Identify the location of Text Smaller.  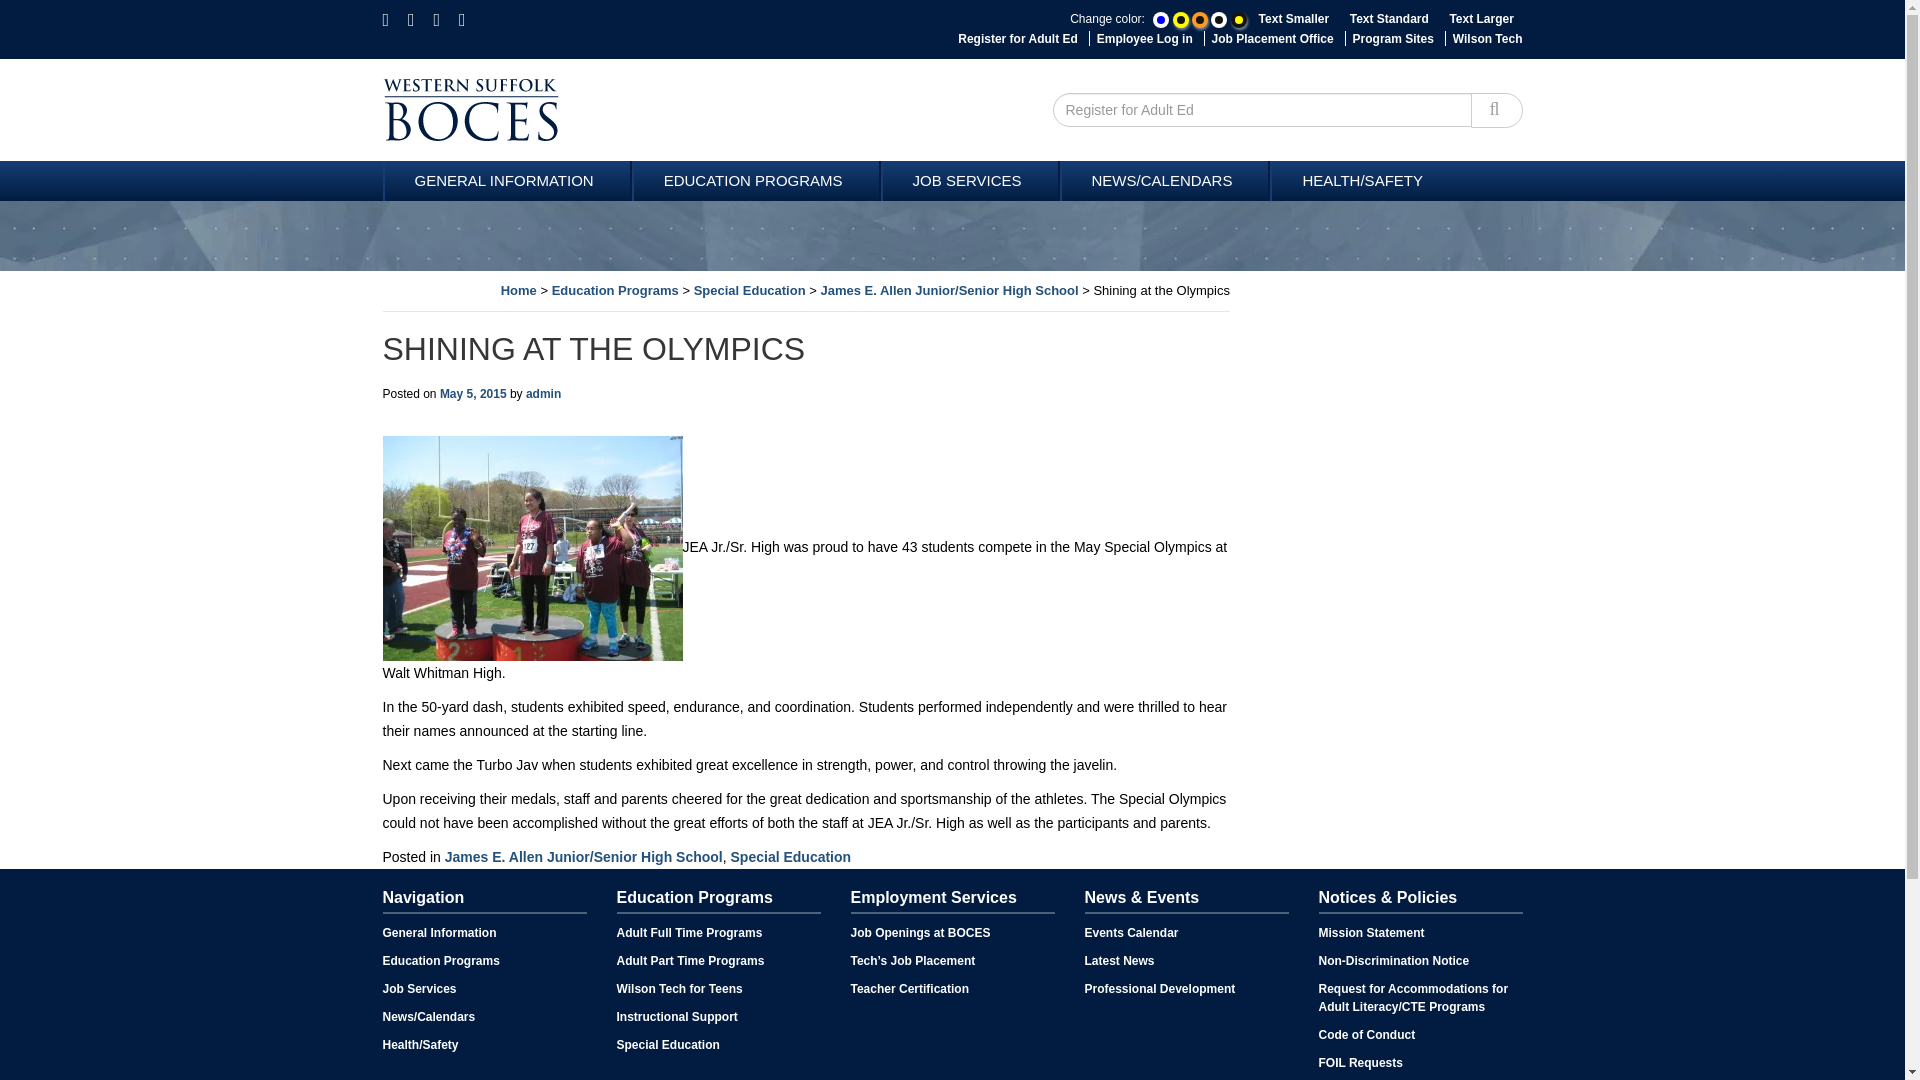
(1294, 19).